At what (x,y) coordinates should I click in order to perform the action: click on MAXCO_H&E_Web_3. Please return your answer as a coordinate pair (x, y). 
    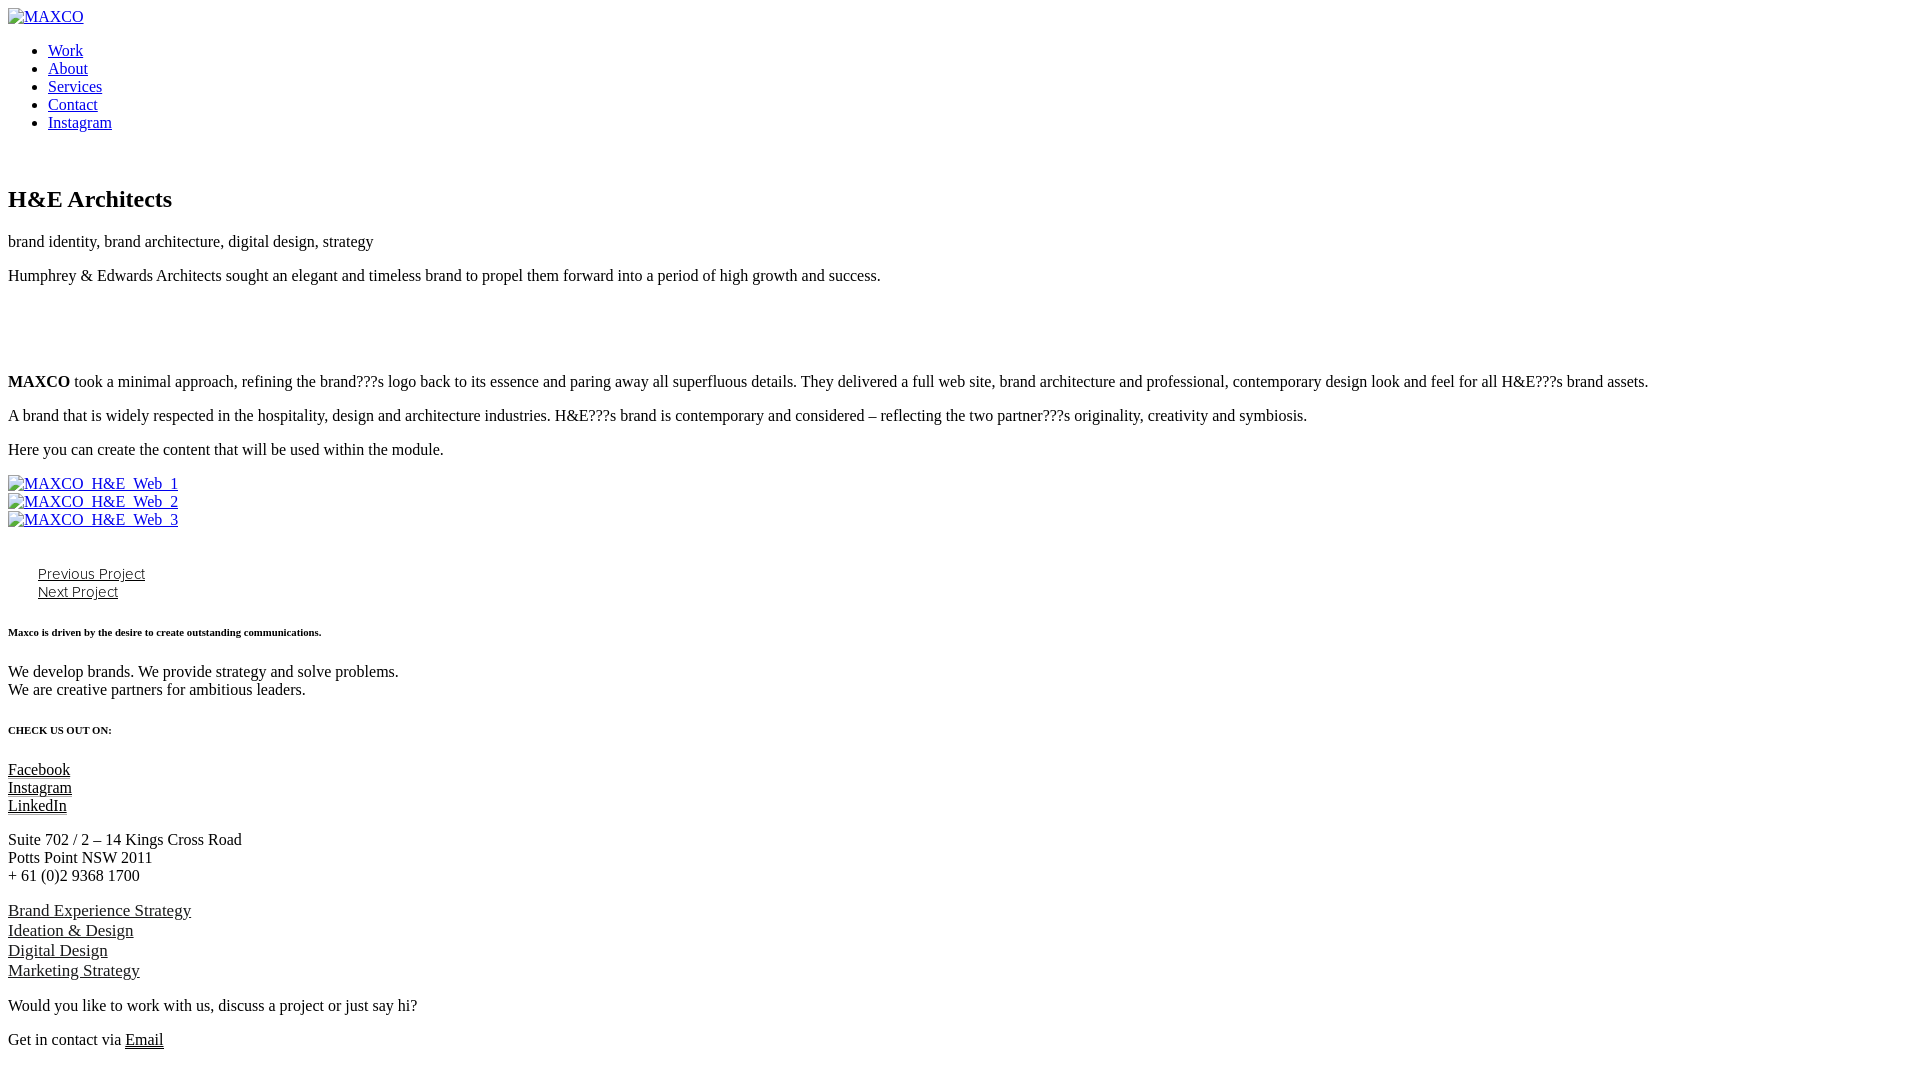
    Looking at the image, I should click on (93, 520).